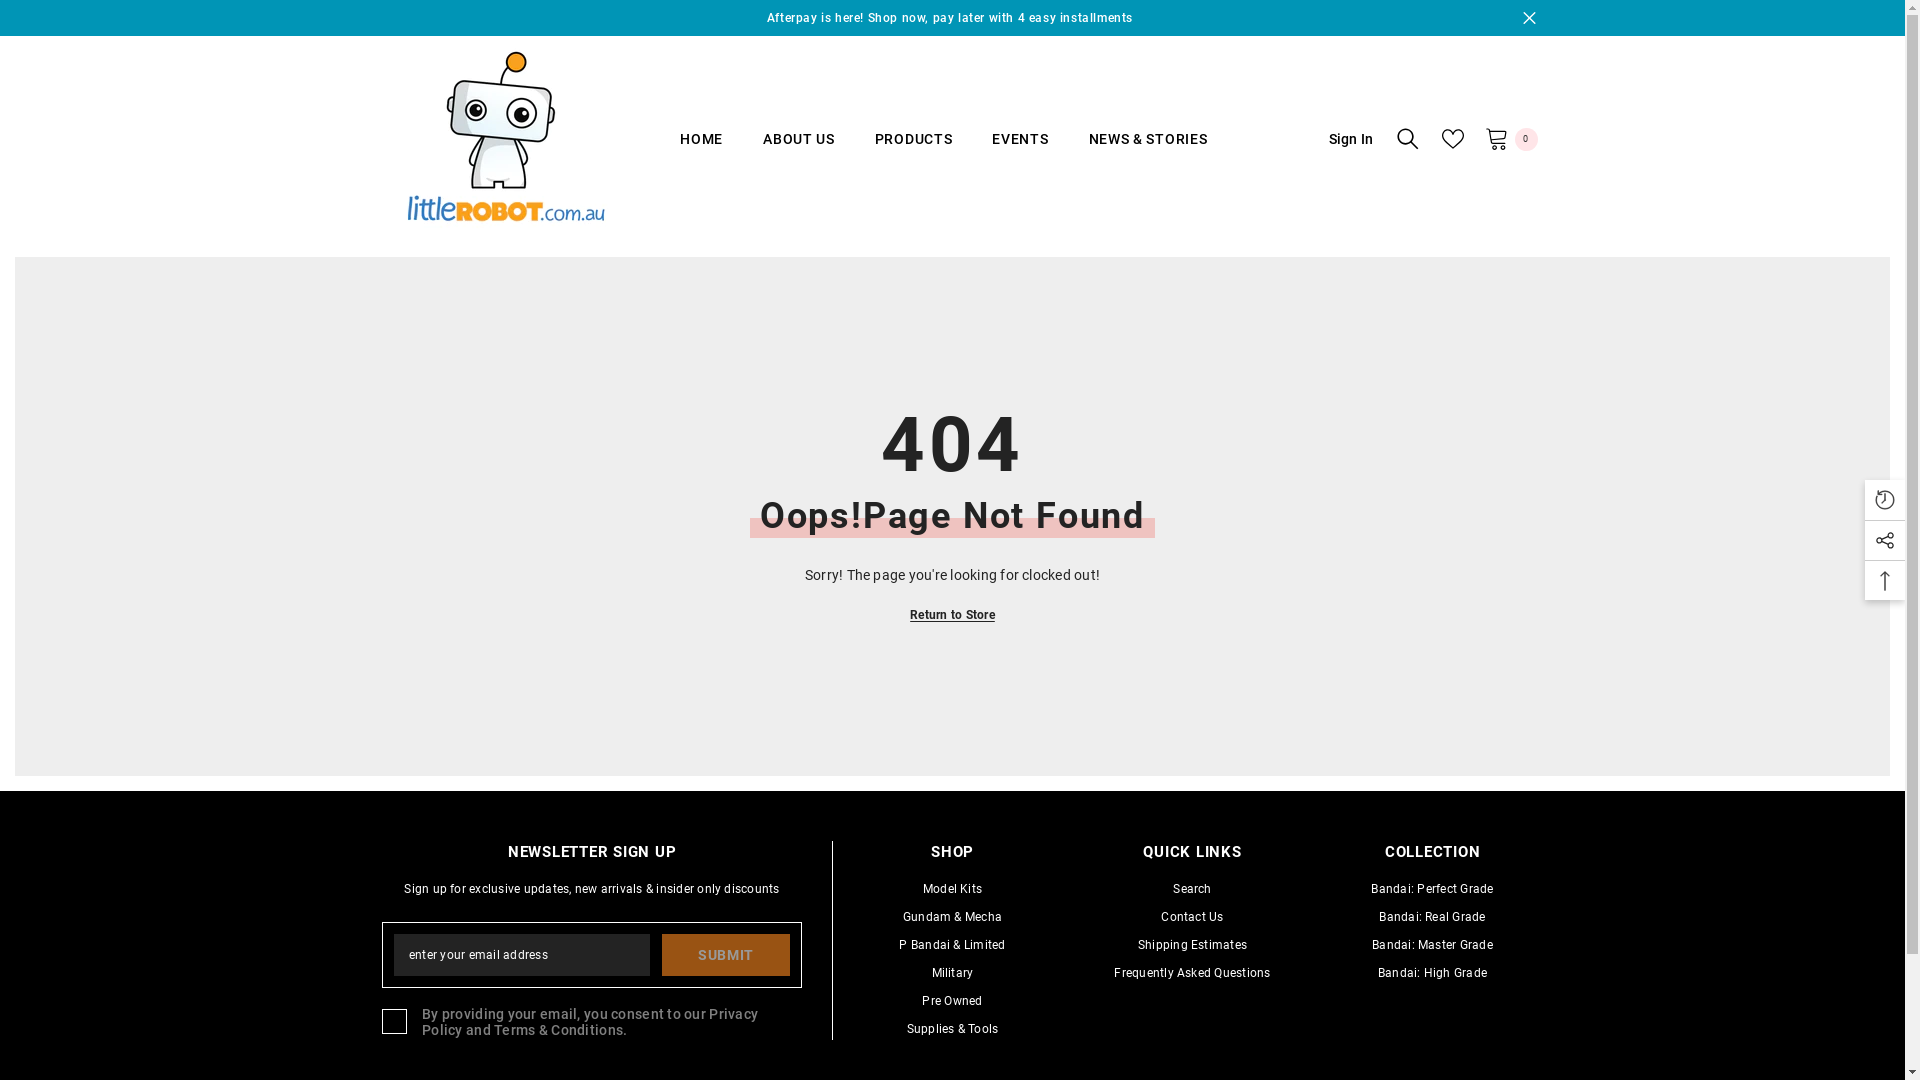  What do you see at coordinates (1432, 973) in the screenshot?
I see `Bandai: High Grade` at bounding box center [1432, 973].